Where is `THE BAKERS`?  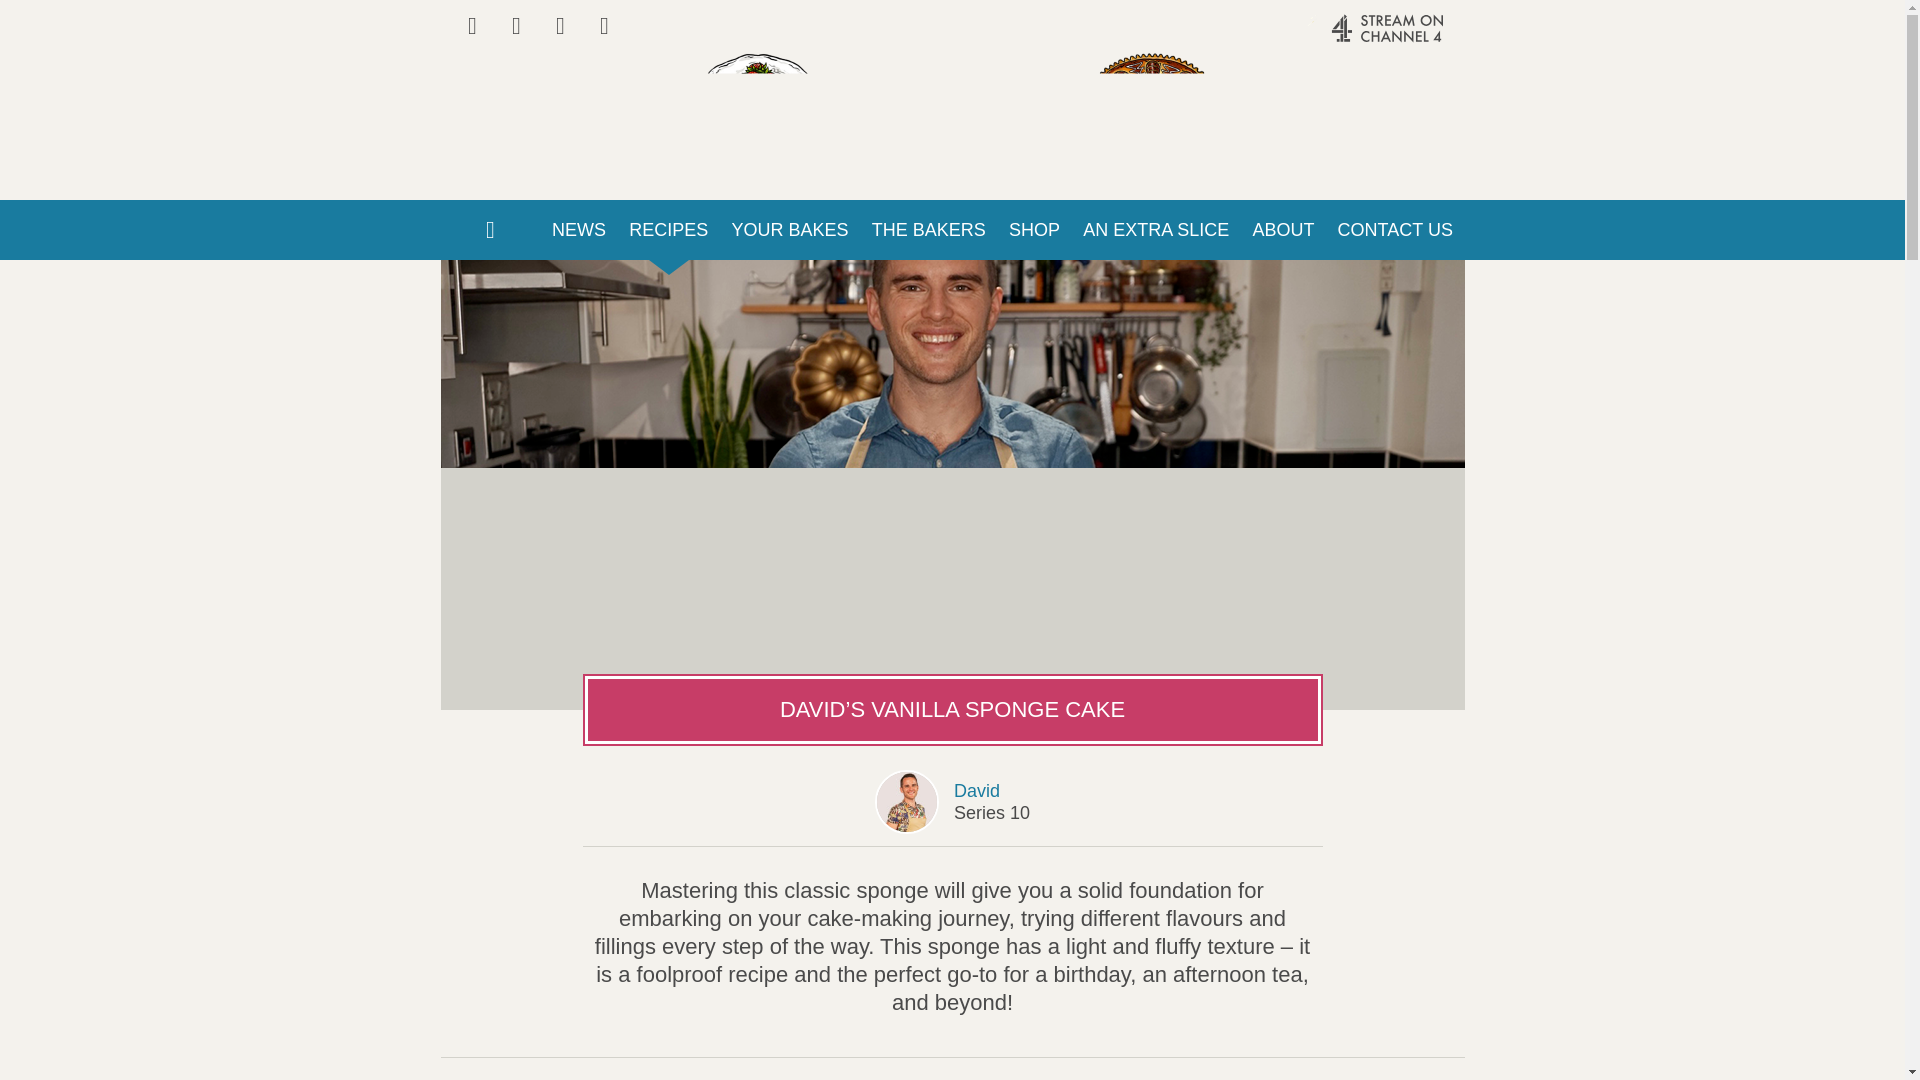
THE BAKERS is located at coordinates (928, 230).